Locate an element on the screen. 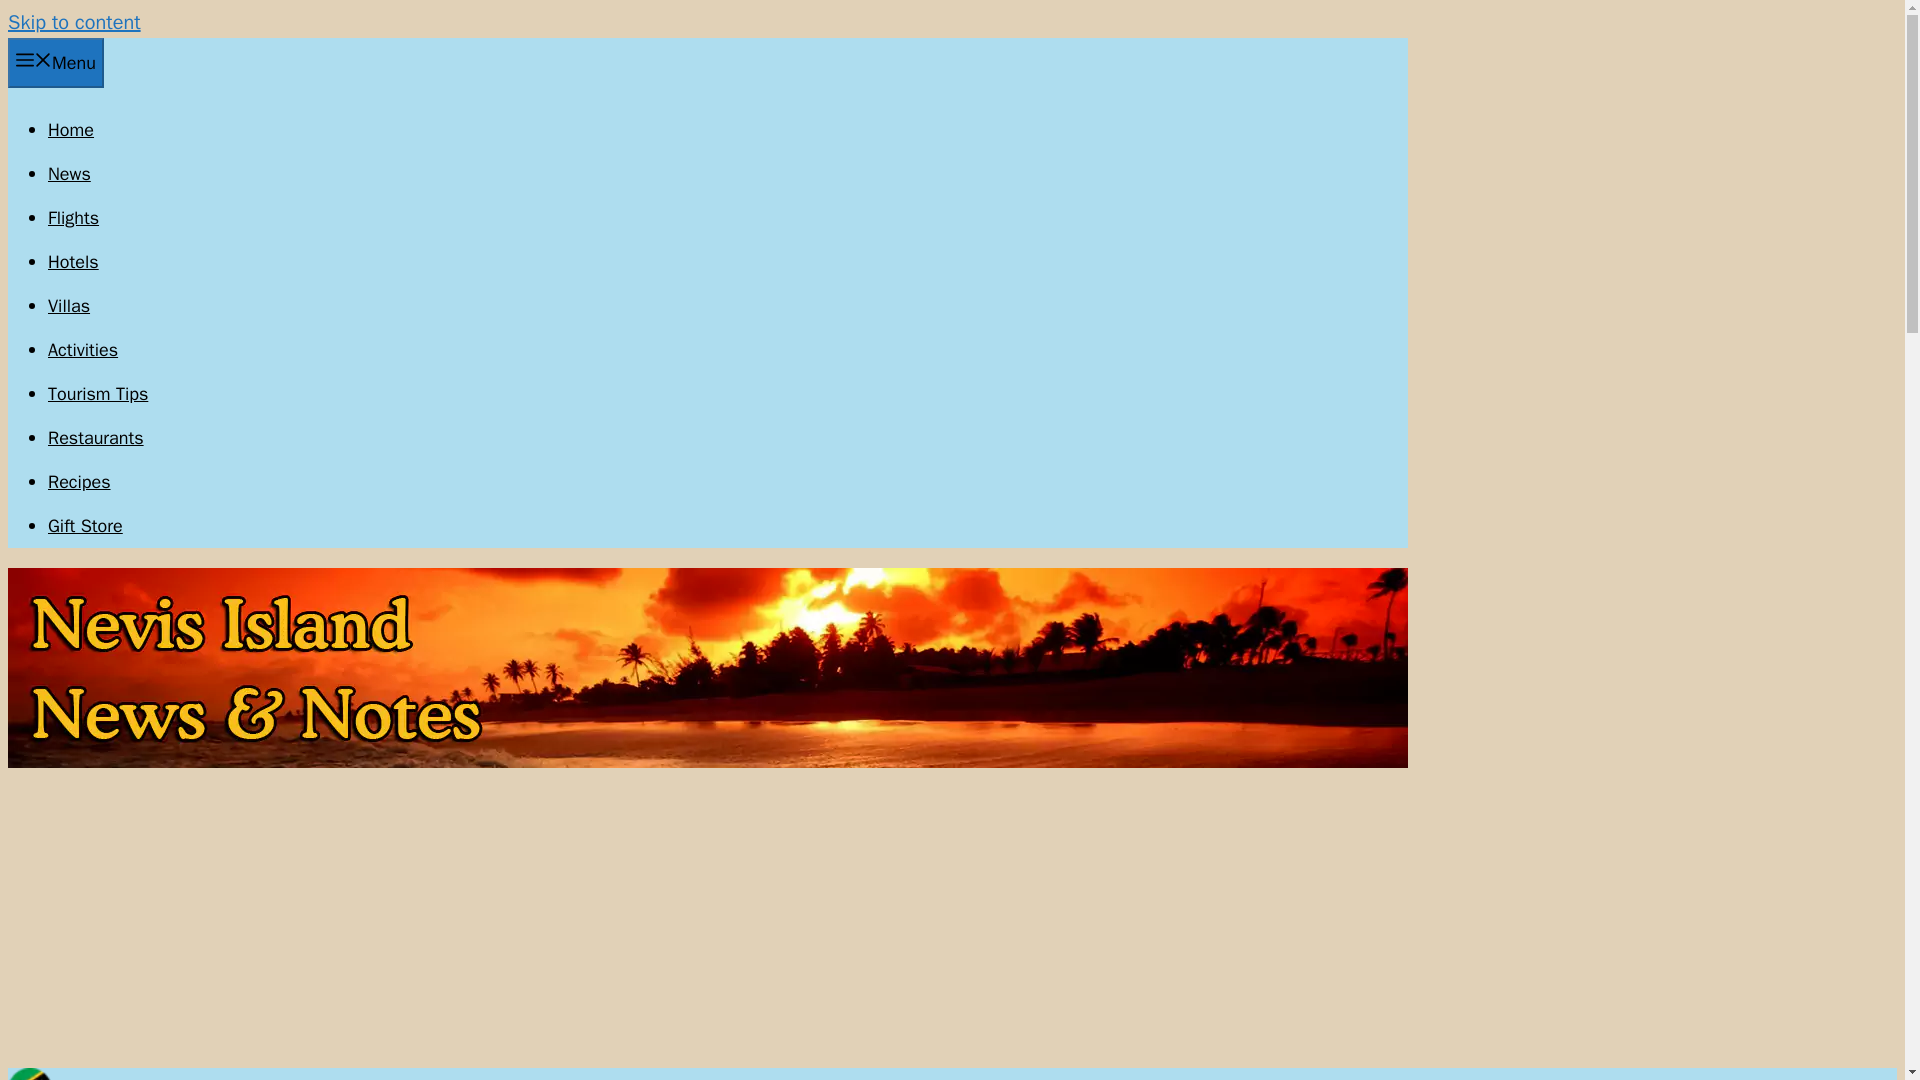 Image resolution: width=1920 pixels, height=1080 pixels. Nevis and Caribbean Recipes is located at coordinates (80, 481).